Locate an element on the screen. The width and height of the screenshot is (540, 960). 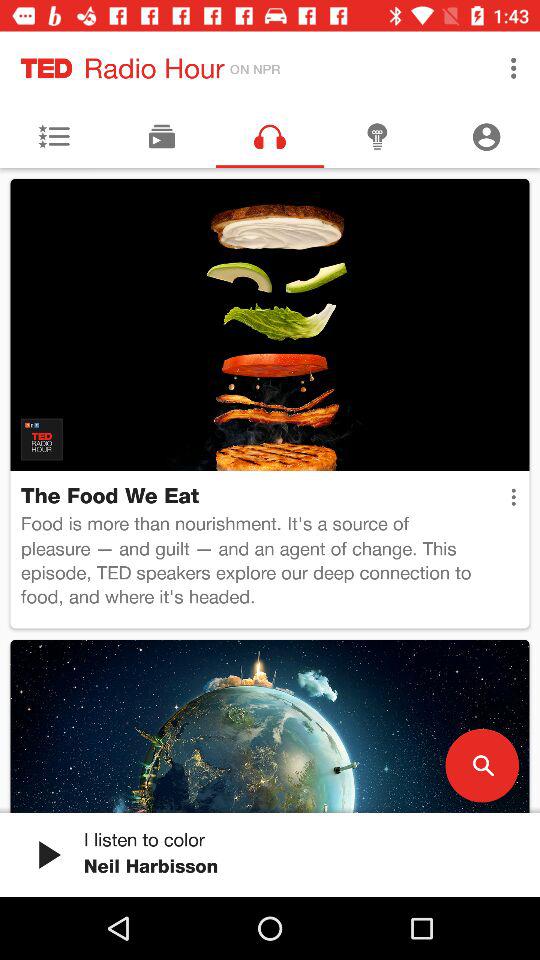
press the item to the right of the food is more is located at coordinates (513, 497).